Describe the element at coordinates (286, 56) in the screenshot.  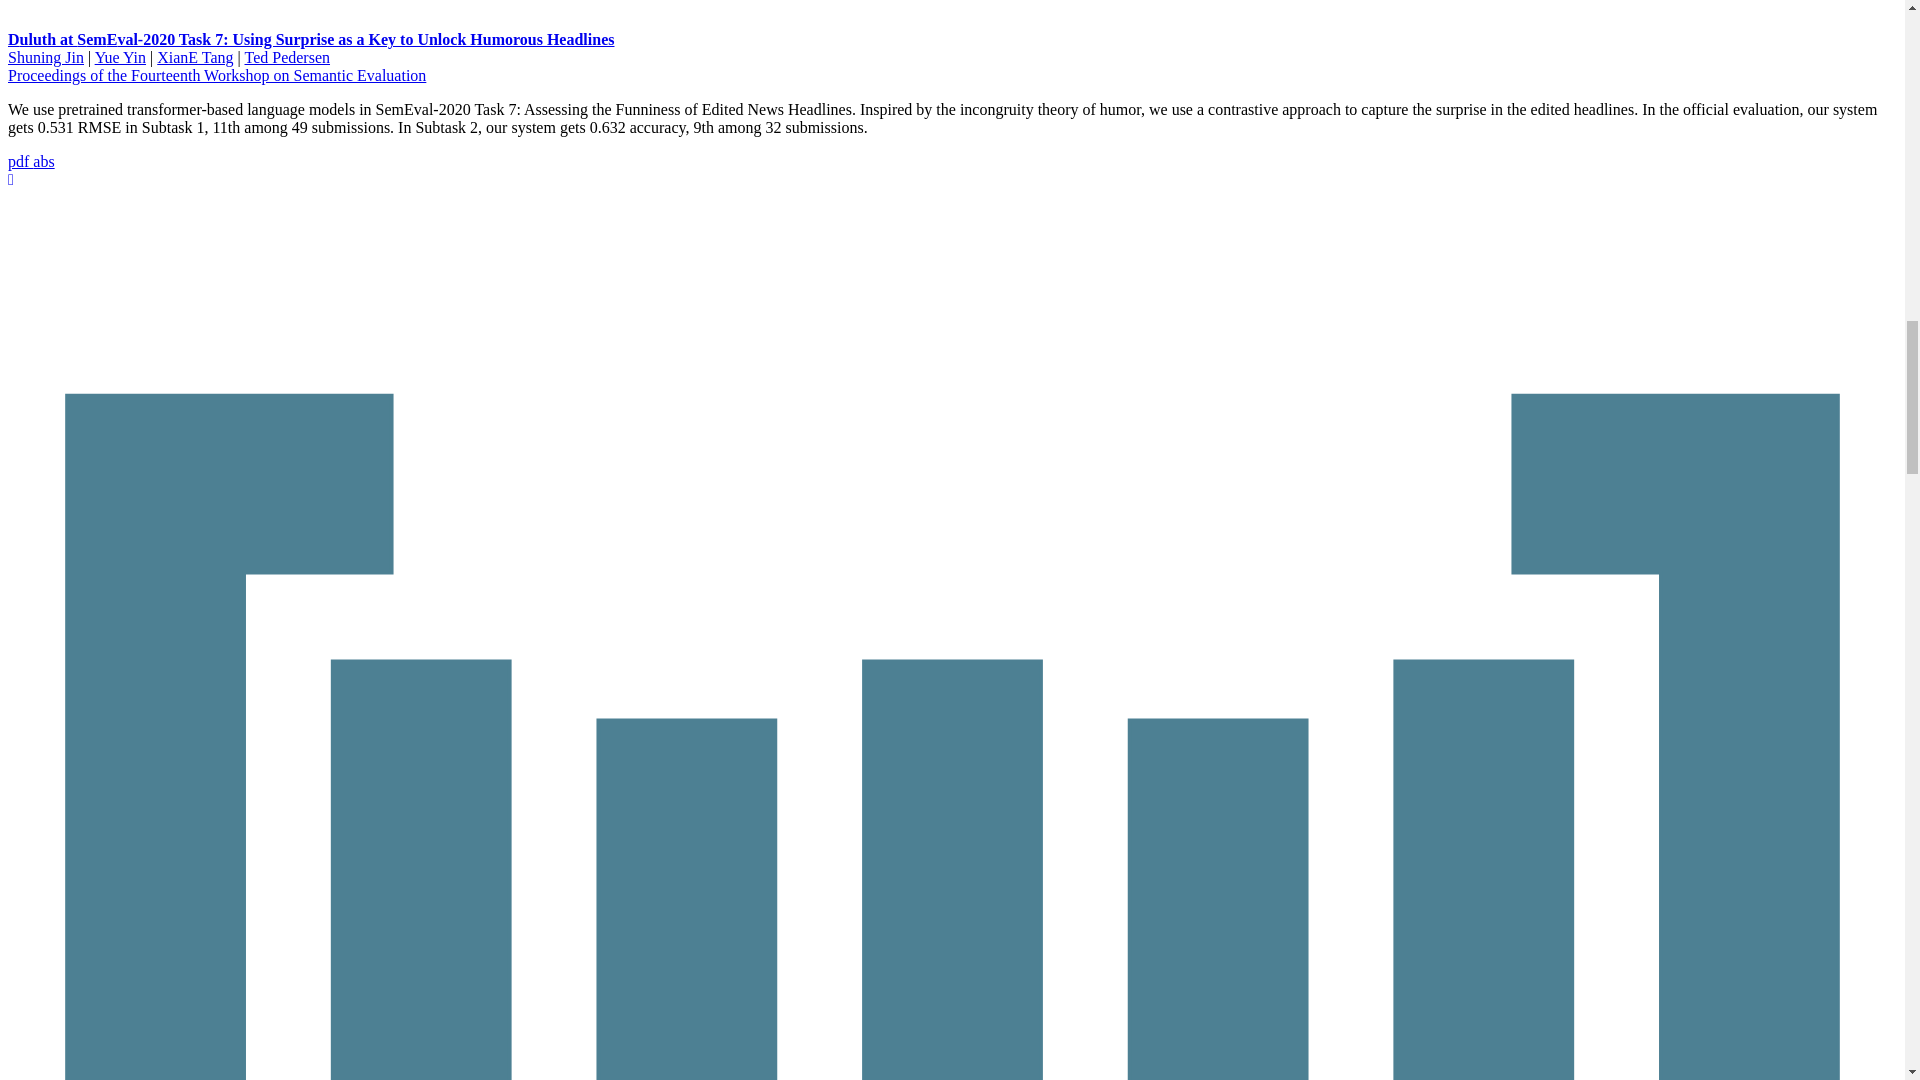
I see `Ted Pedersen` at that location.